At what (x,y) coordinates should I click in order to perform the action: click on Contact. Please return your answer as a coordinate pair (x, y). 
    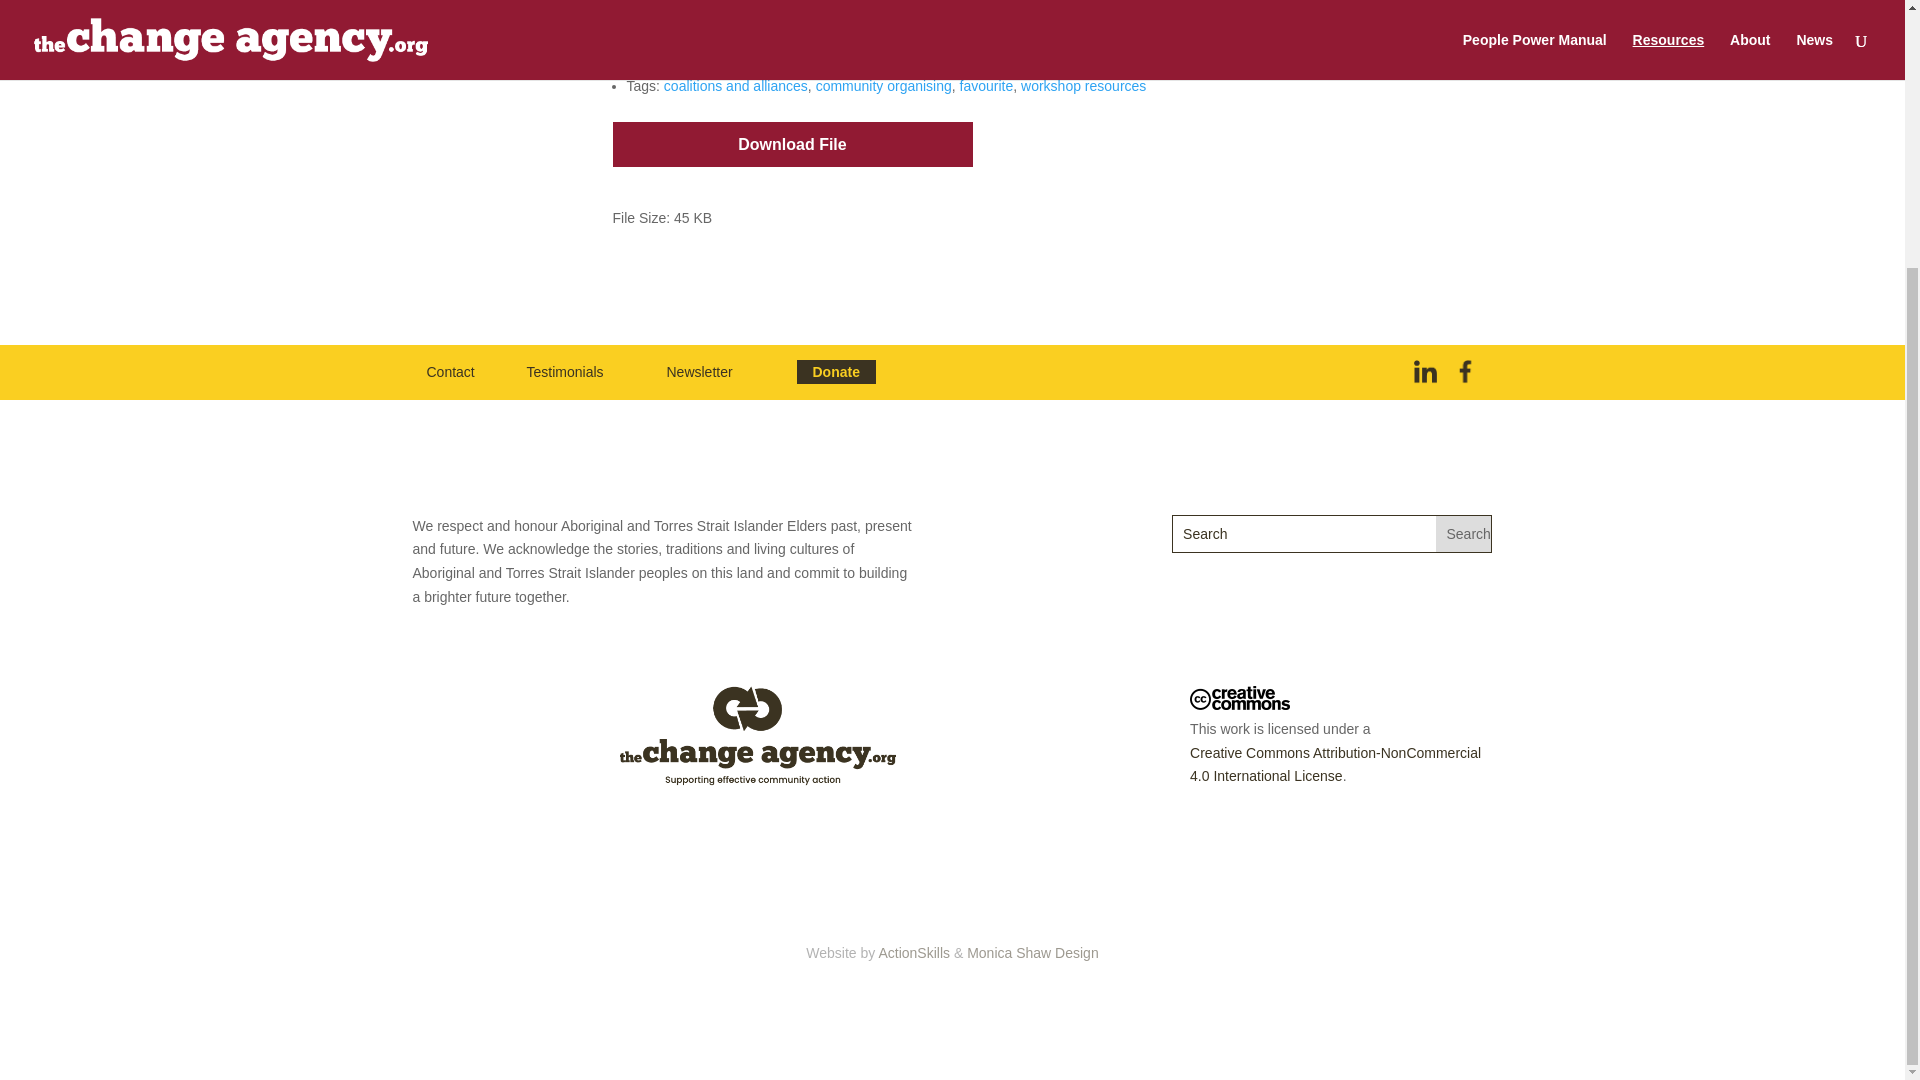
    Looking at the image, I should click on (450, 372).